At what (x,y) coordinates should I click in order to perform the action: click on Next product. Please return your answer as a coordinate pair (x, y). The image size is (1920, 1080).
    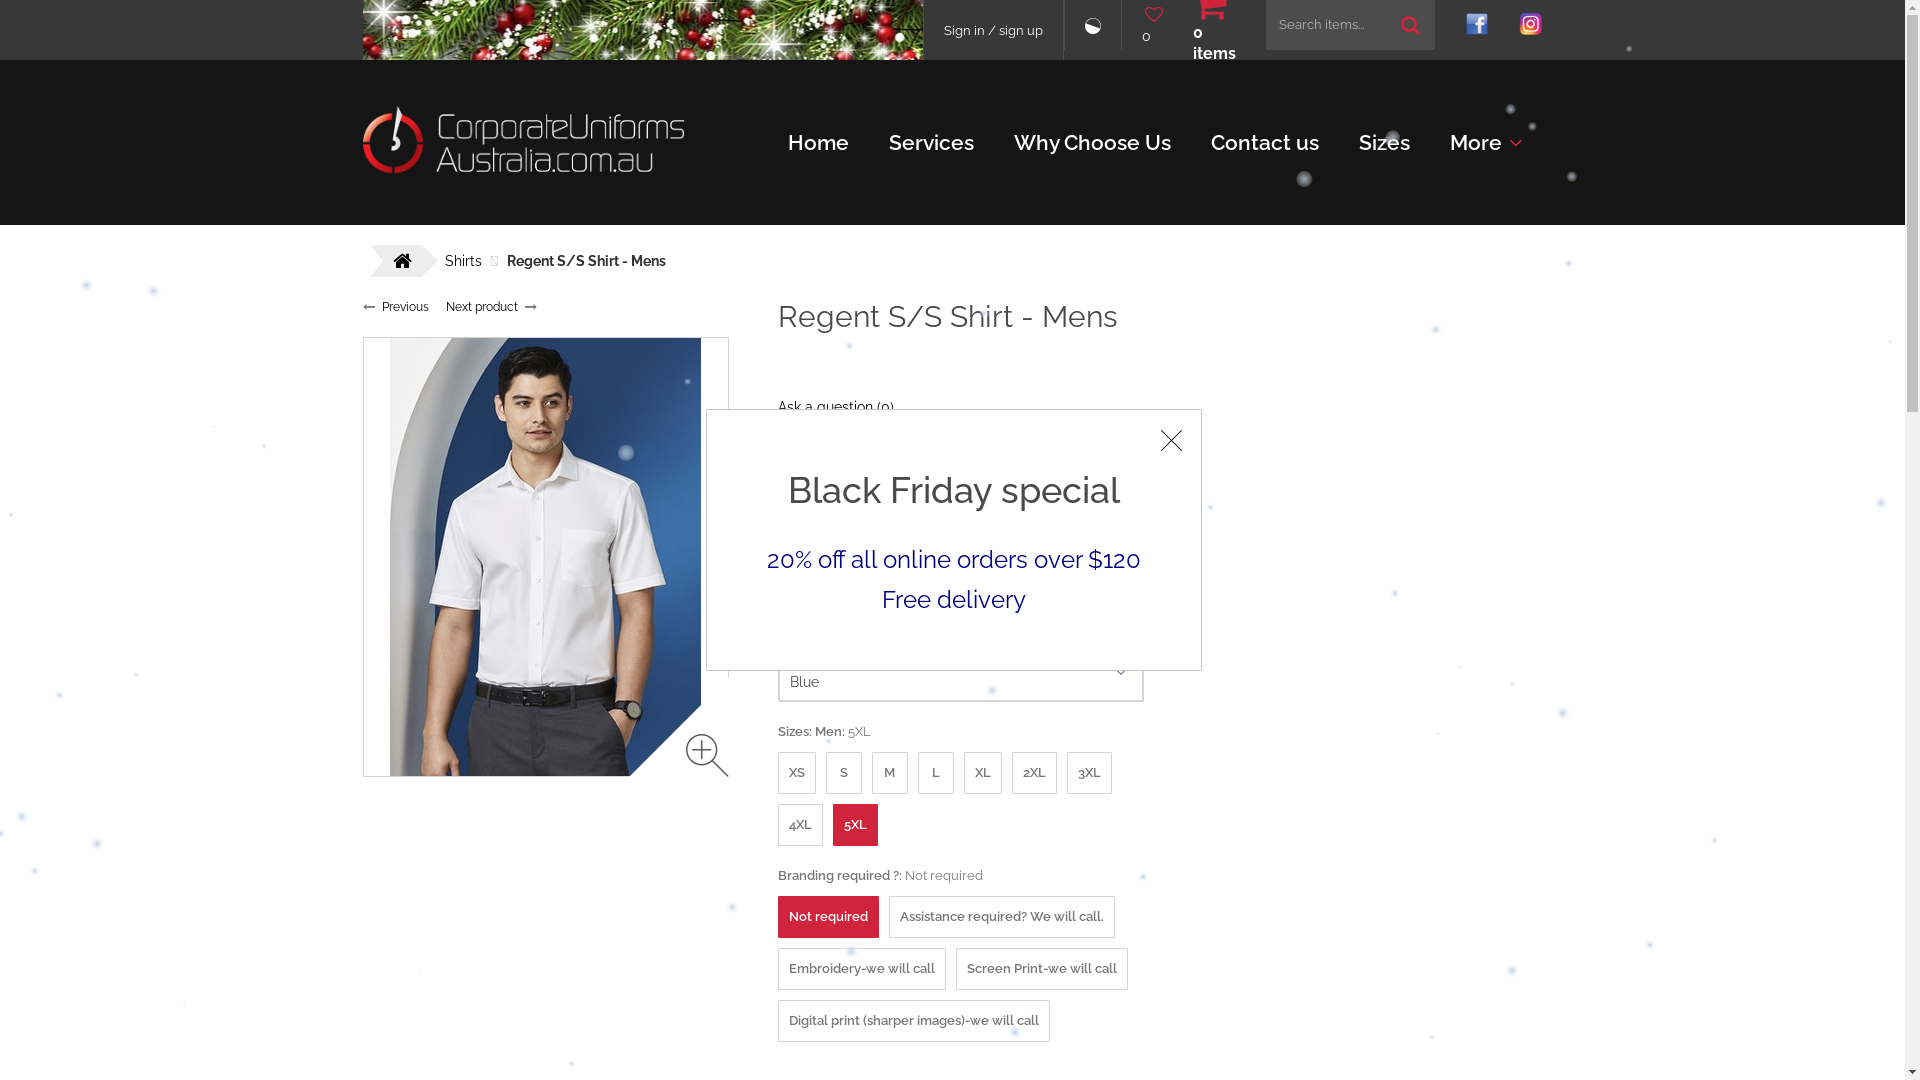
    Looking at the image, I should click on (482, 307).